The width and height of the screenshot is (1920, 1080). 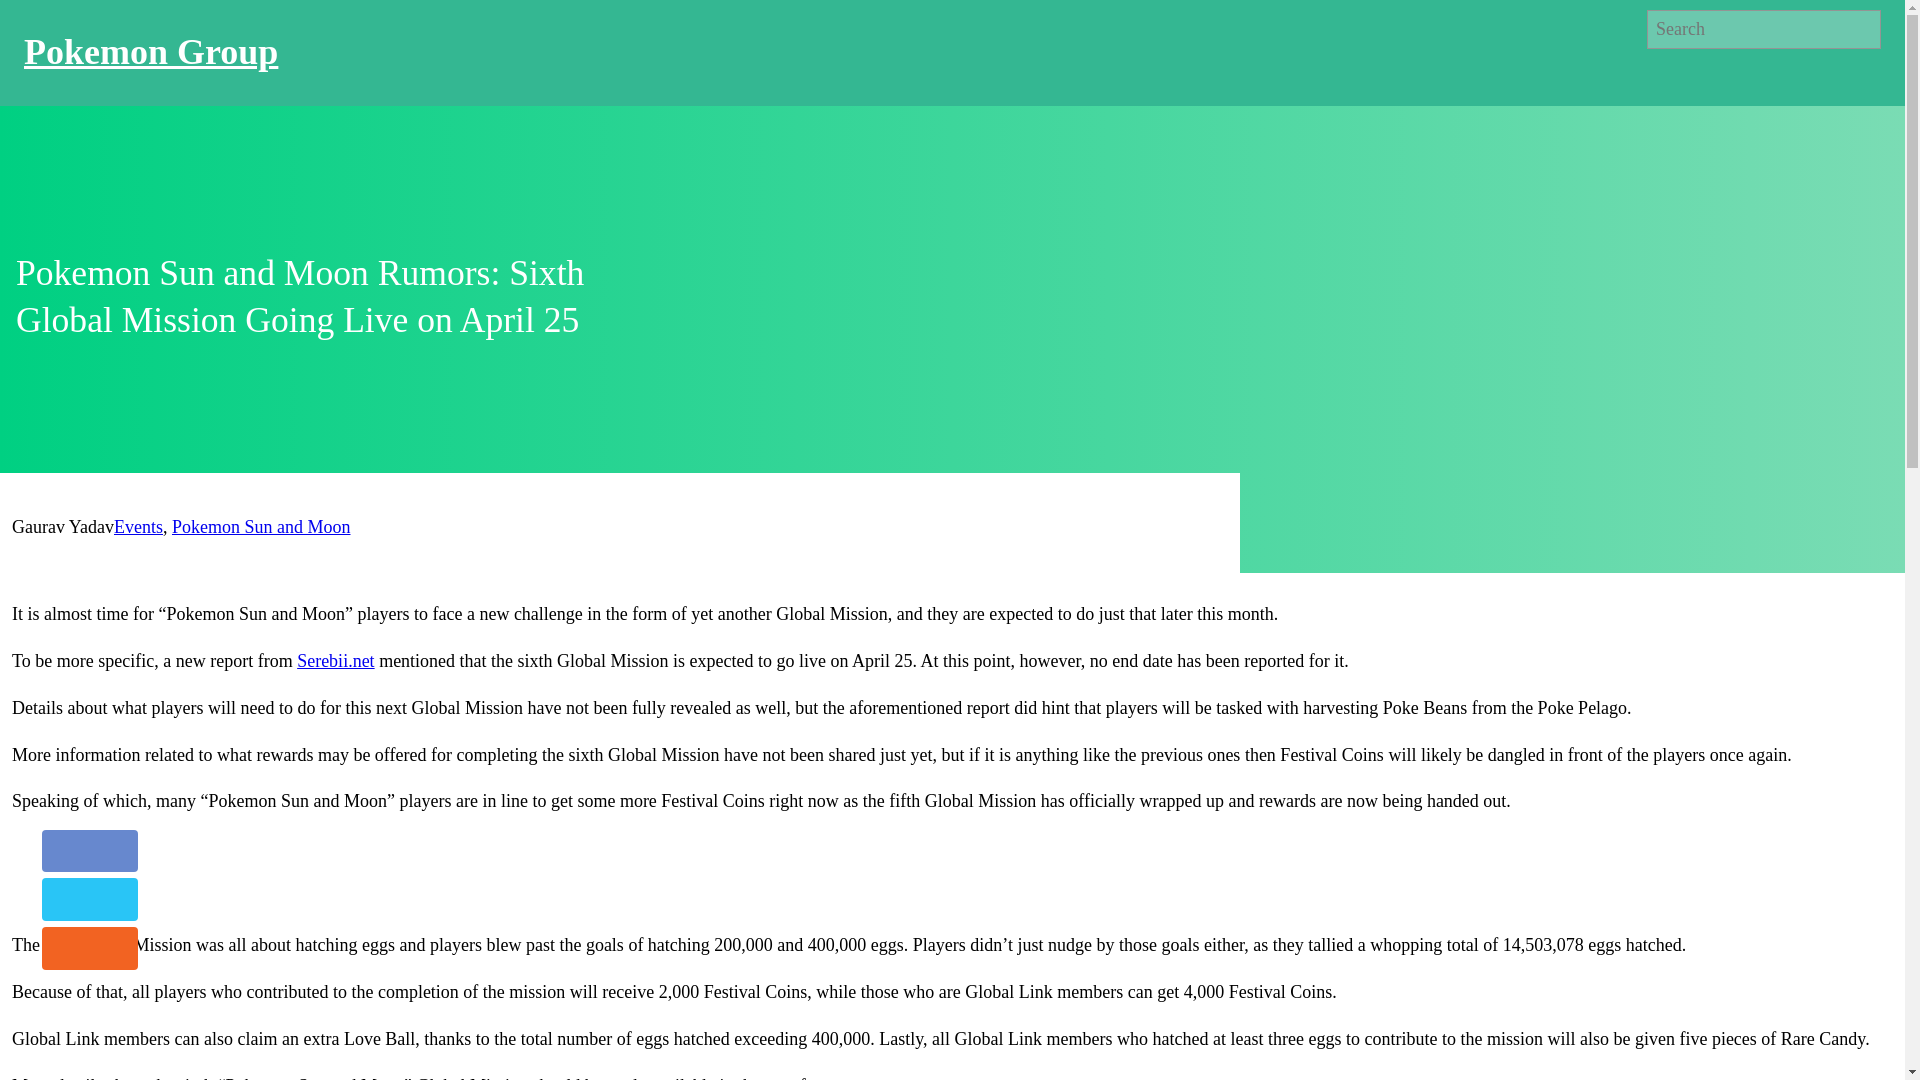 I want to click on Events, so click(x=138, y=526).